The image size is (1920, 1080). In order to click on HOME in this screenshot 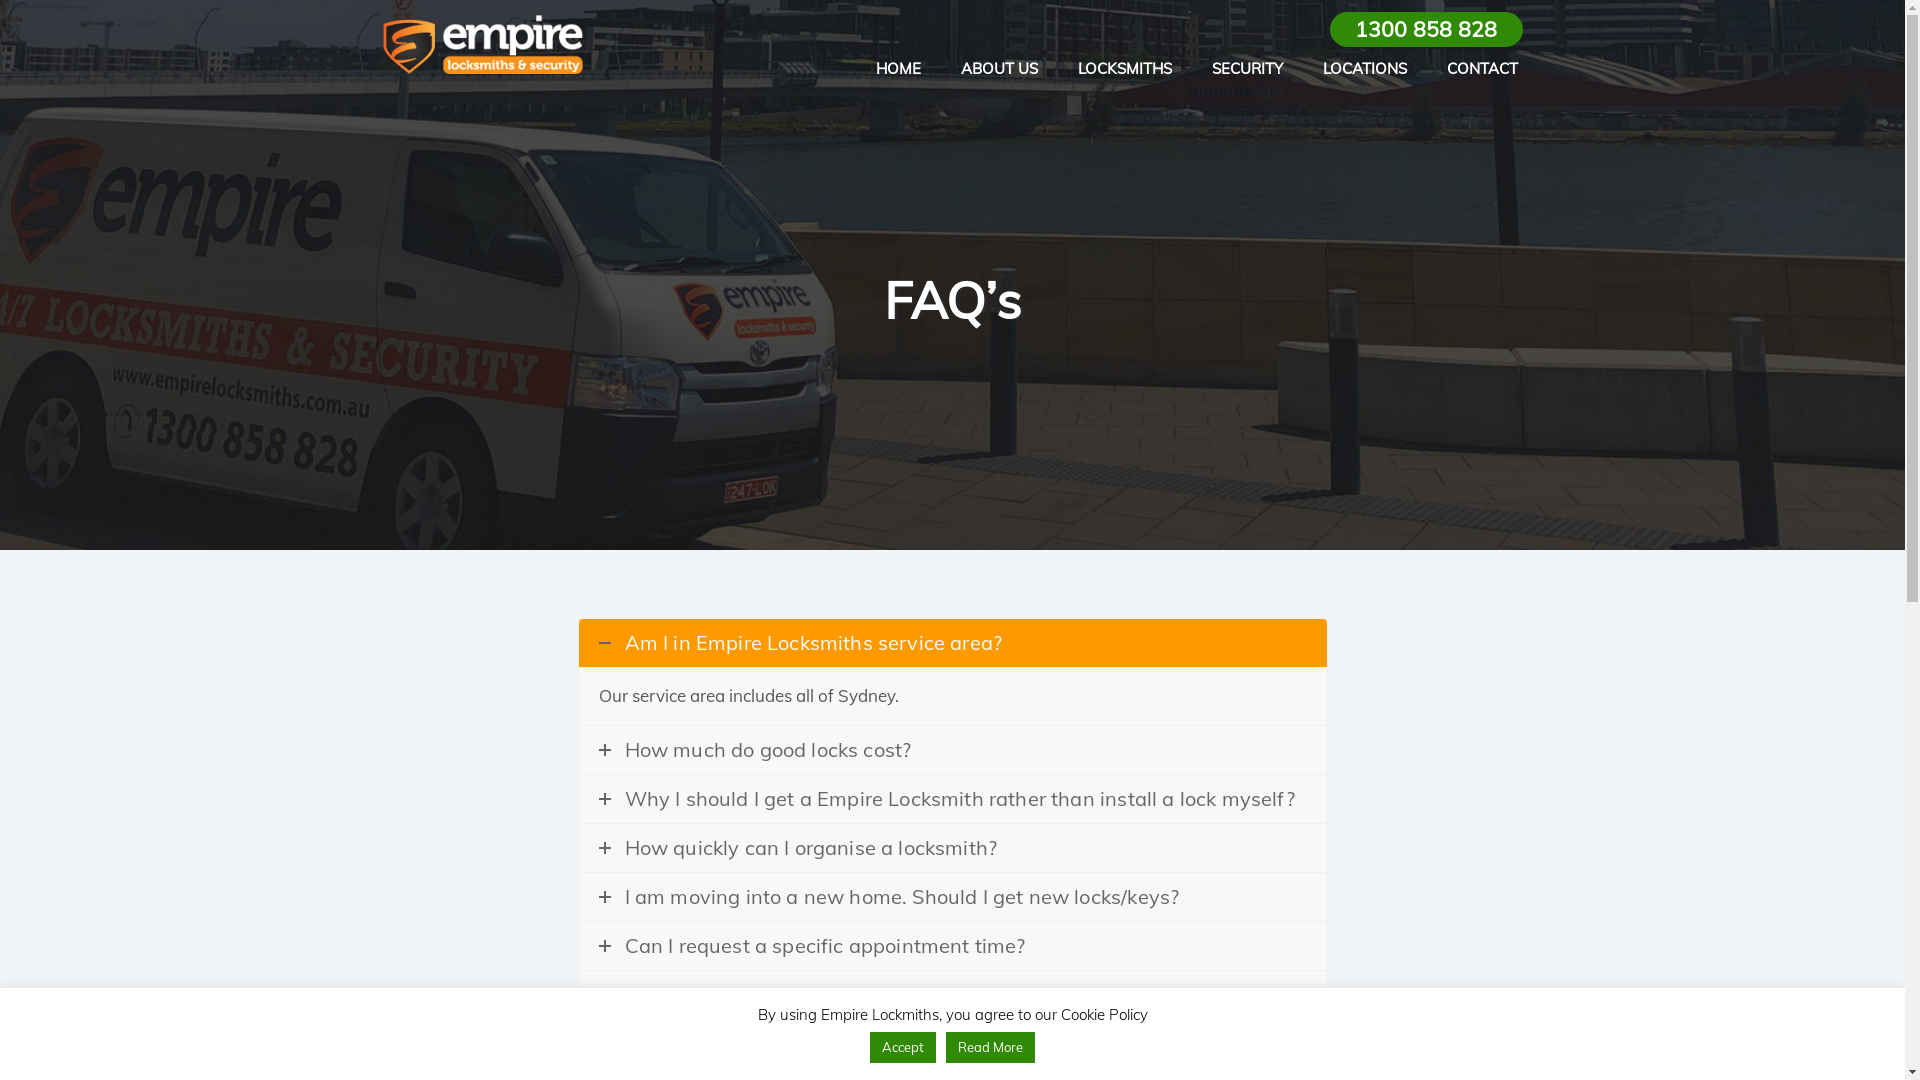, I will do `click(898, 68)`.